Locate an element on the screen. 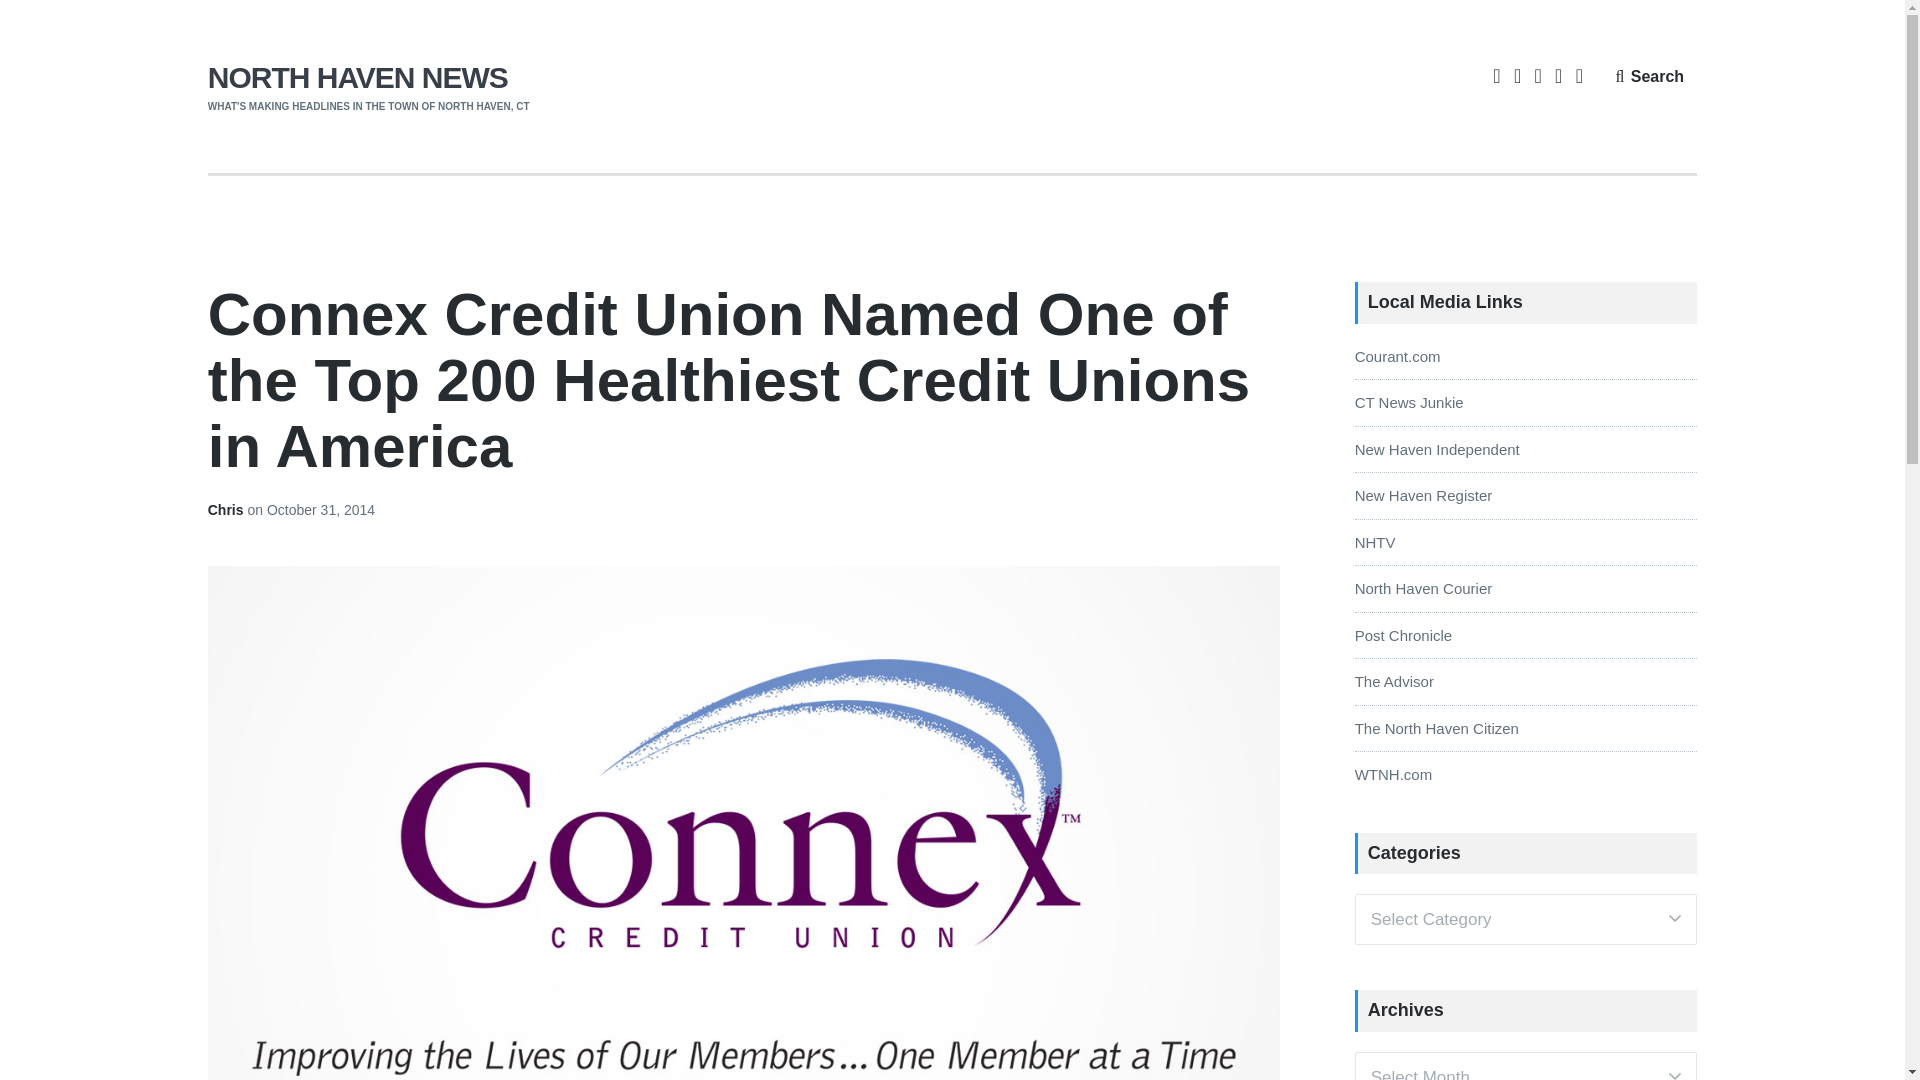 The image size is (1920, 1080). Post Chronicle is located at coordinates (1404, 635).